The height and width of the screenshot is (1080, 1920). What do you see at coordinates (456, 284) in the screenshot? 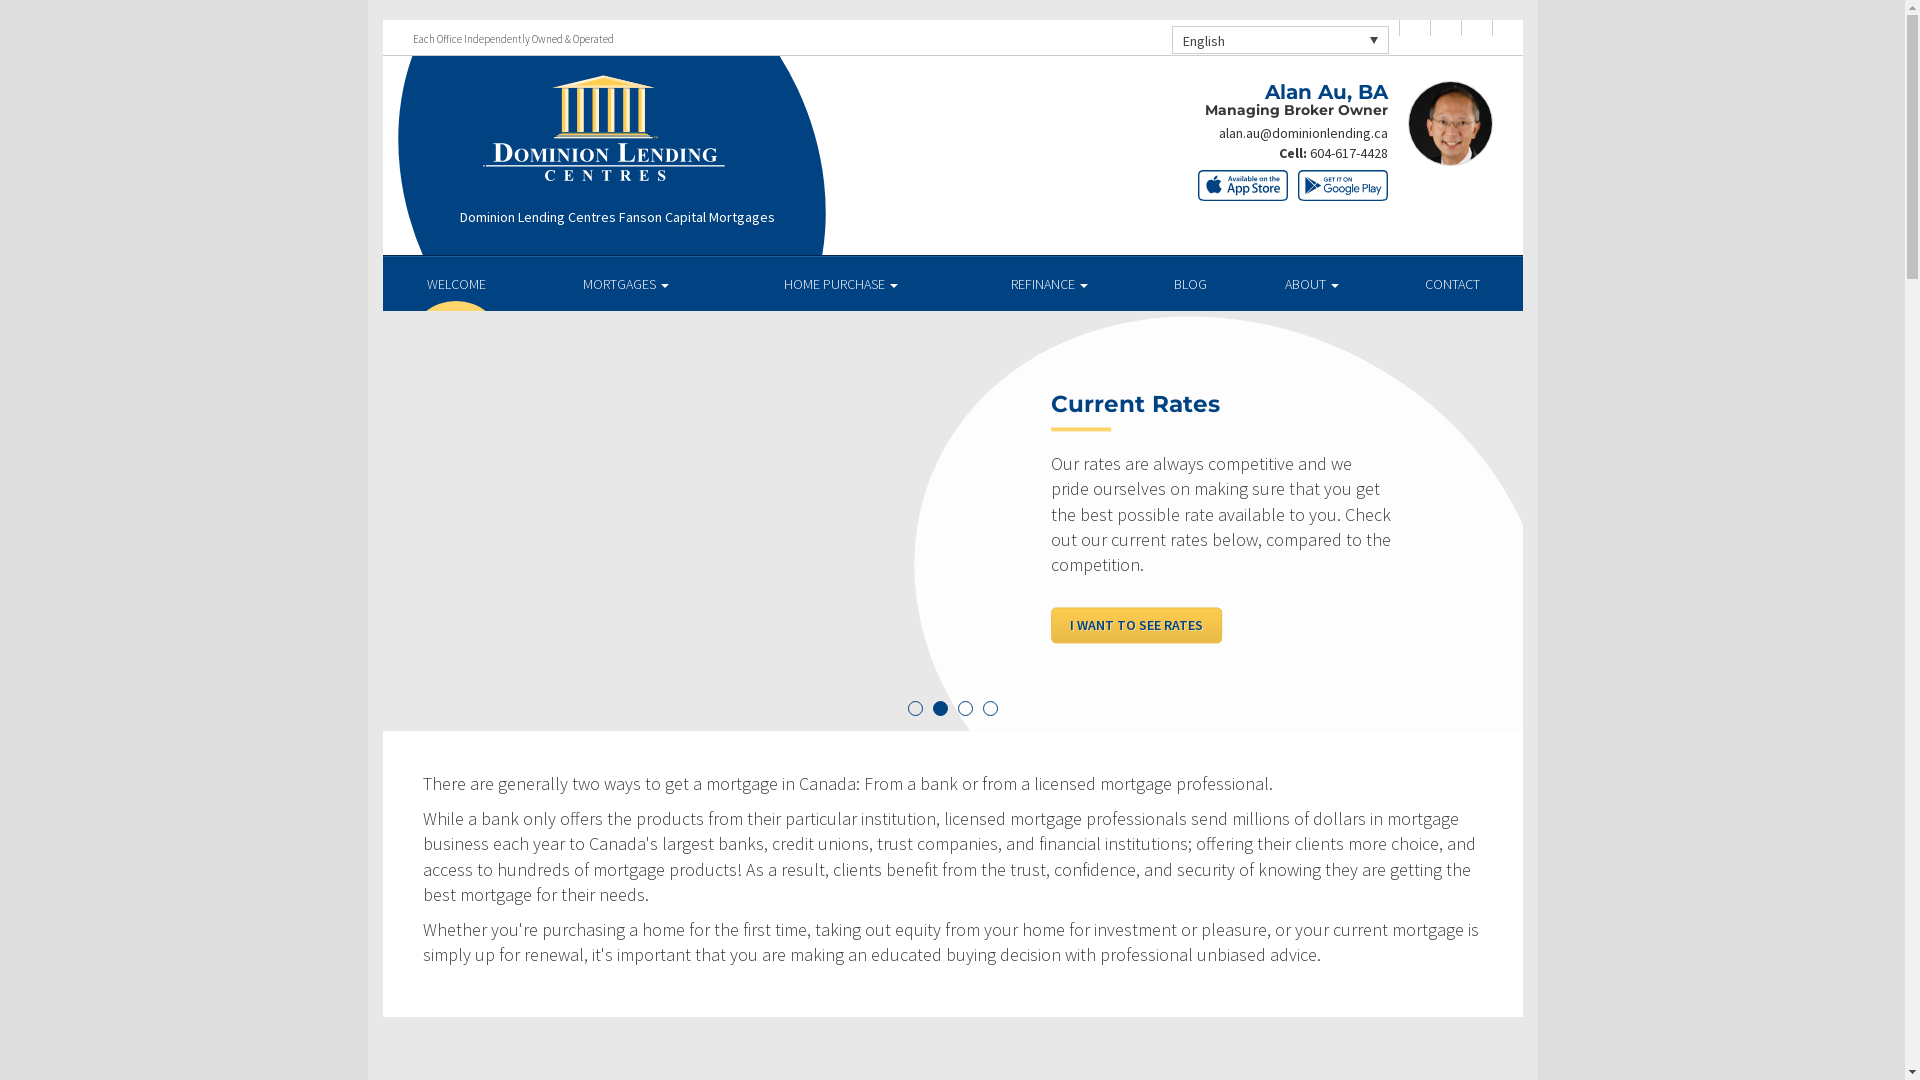
I see `WELCOME` at bounding box center [456, 284].